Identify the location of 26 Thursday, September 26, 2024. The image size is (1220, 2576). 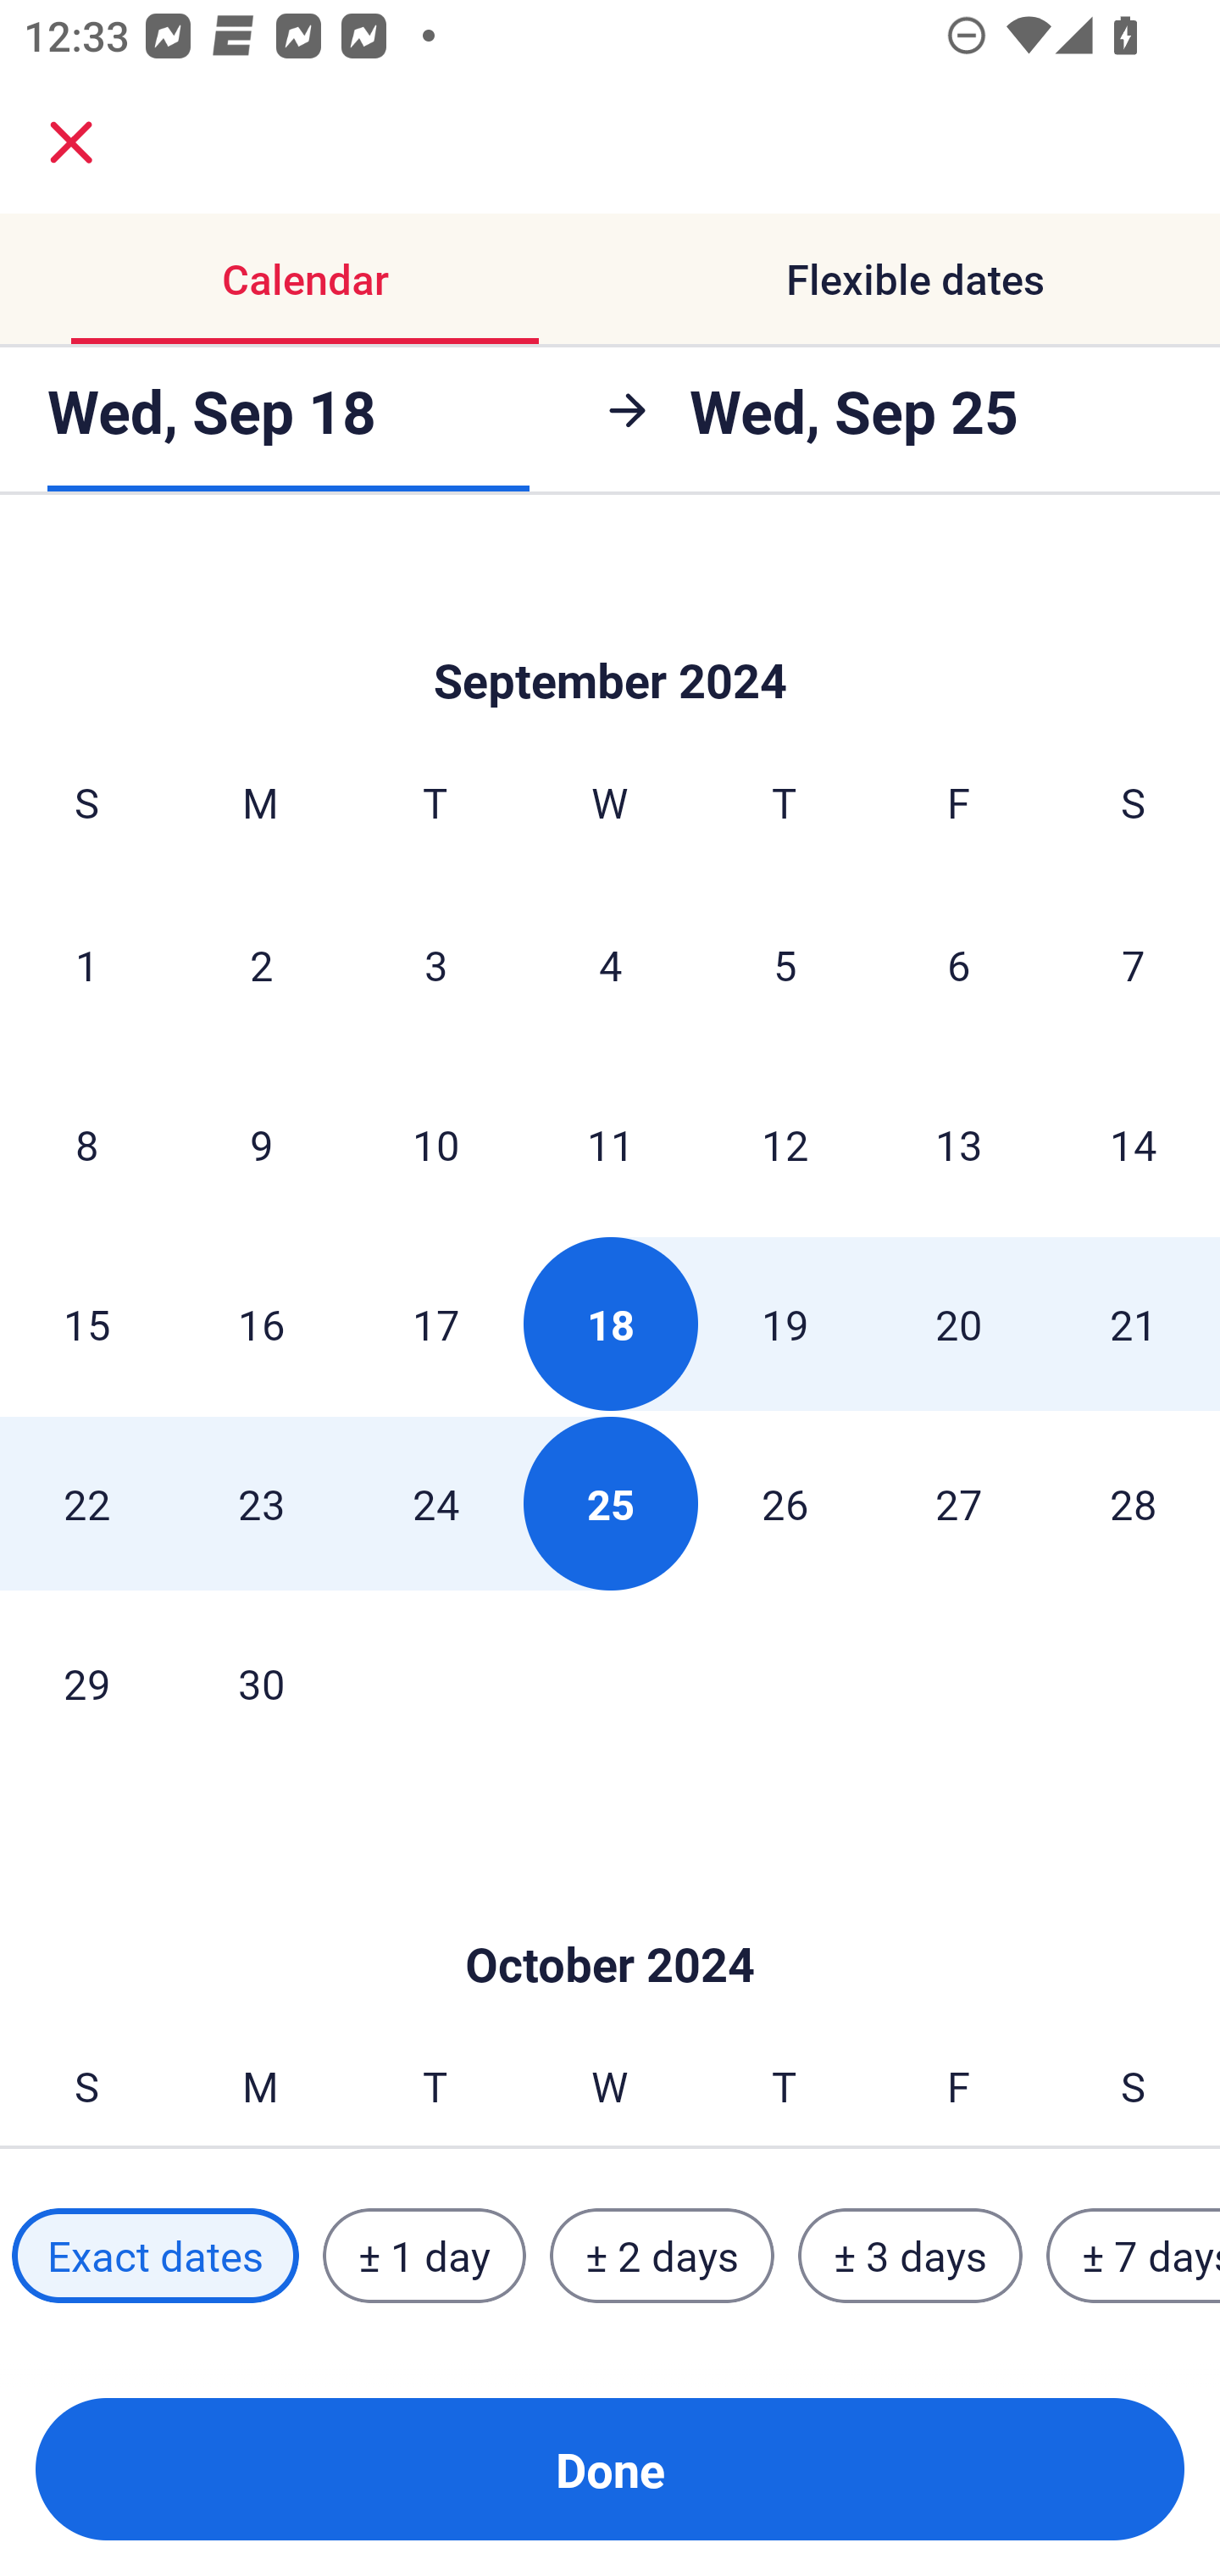
(785, 1503).